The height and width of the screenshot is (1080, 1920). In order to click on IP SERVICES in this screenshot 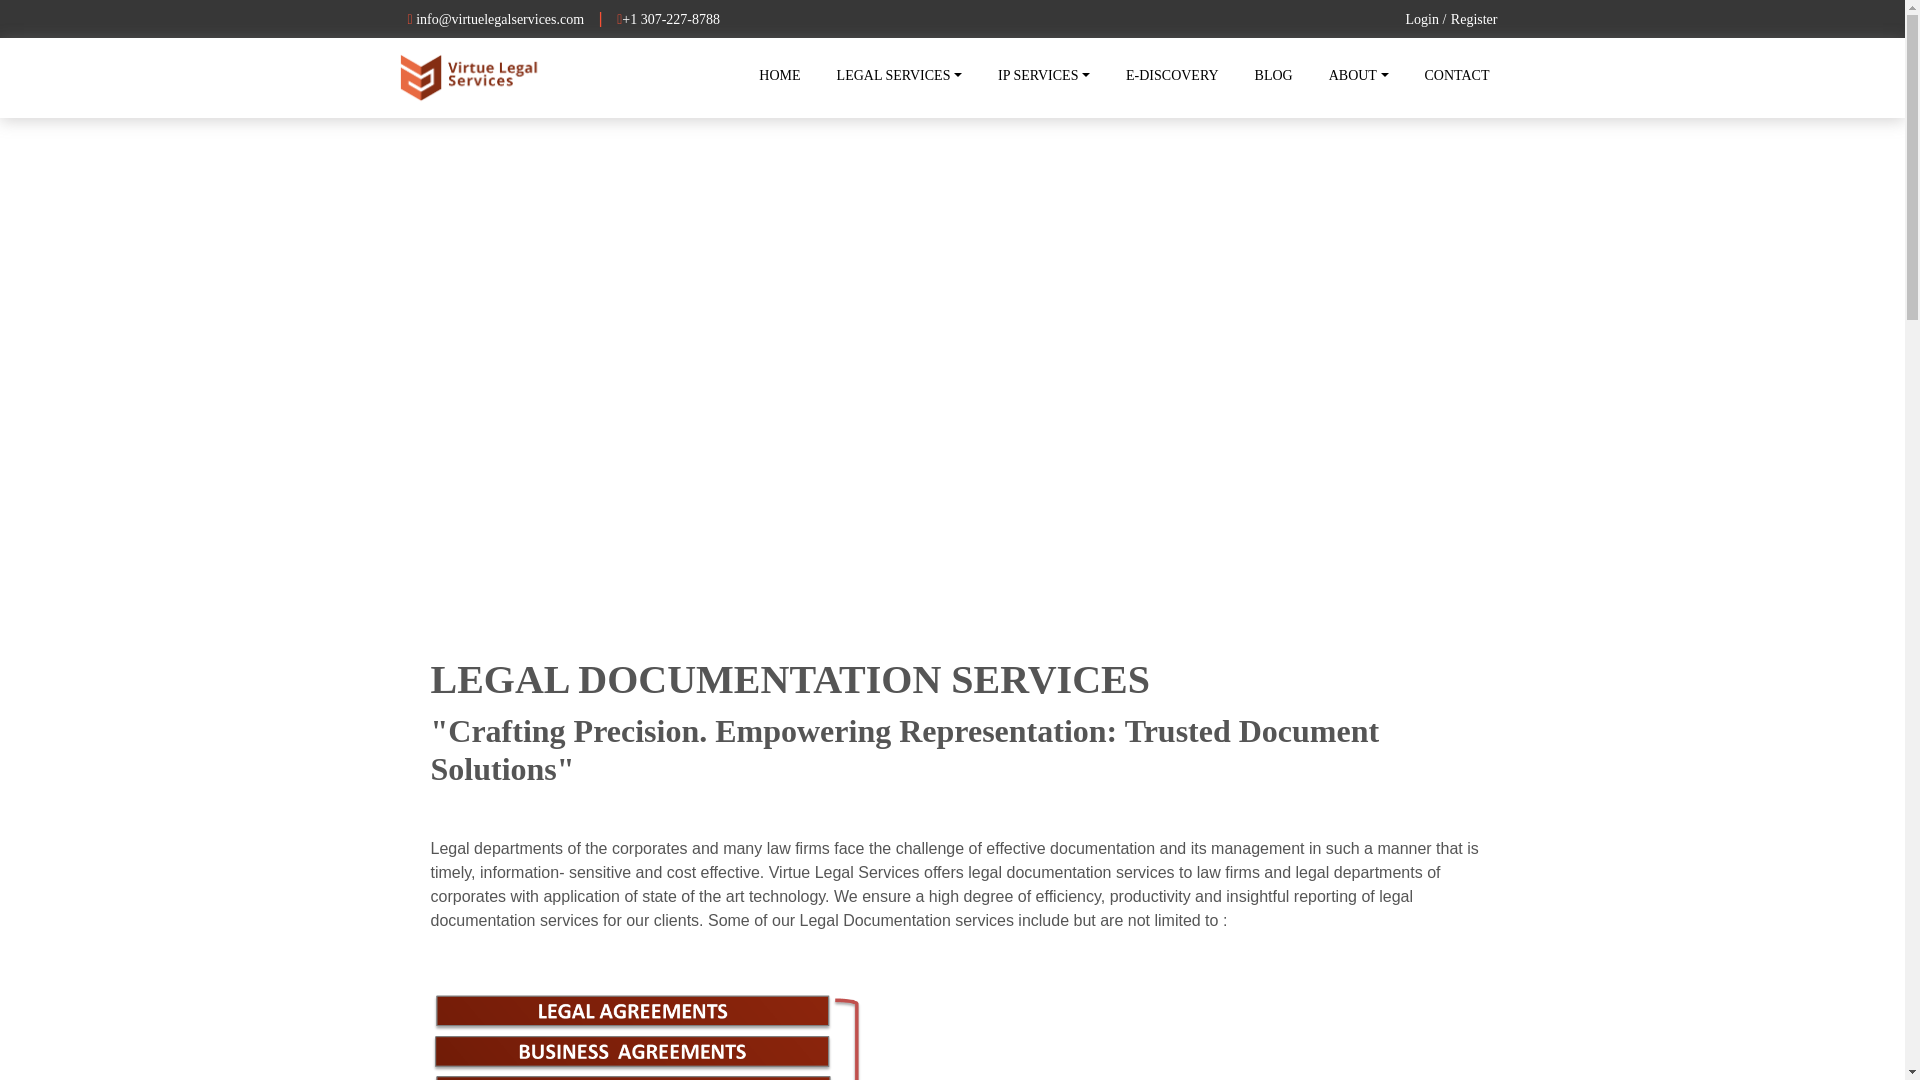, I will do `click(1044, 76)`.